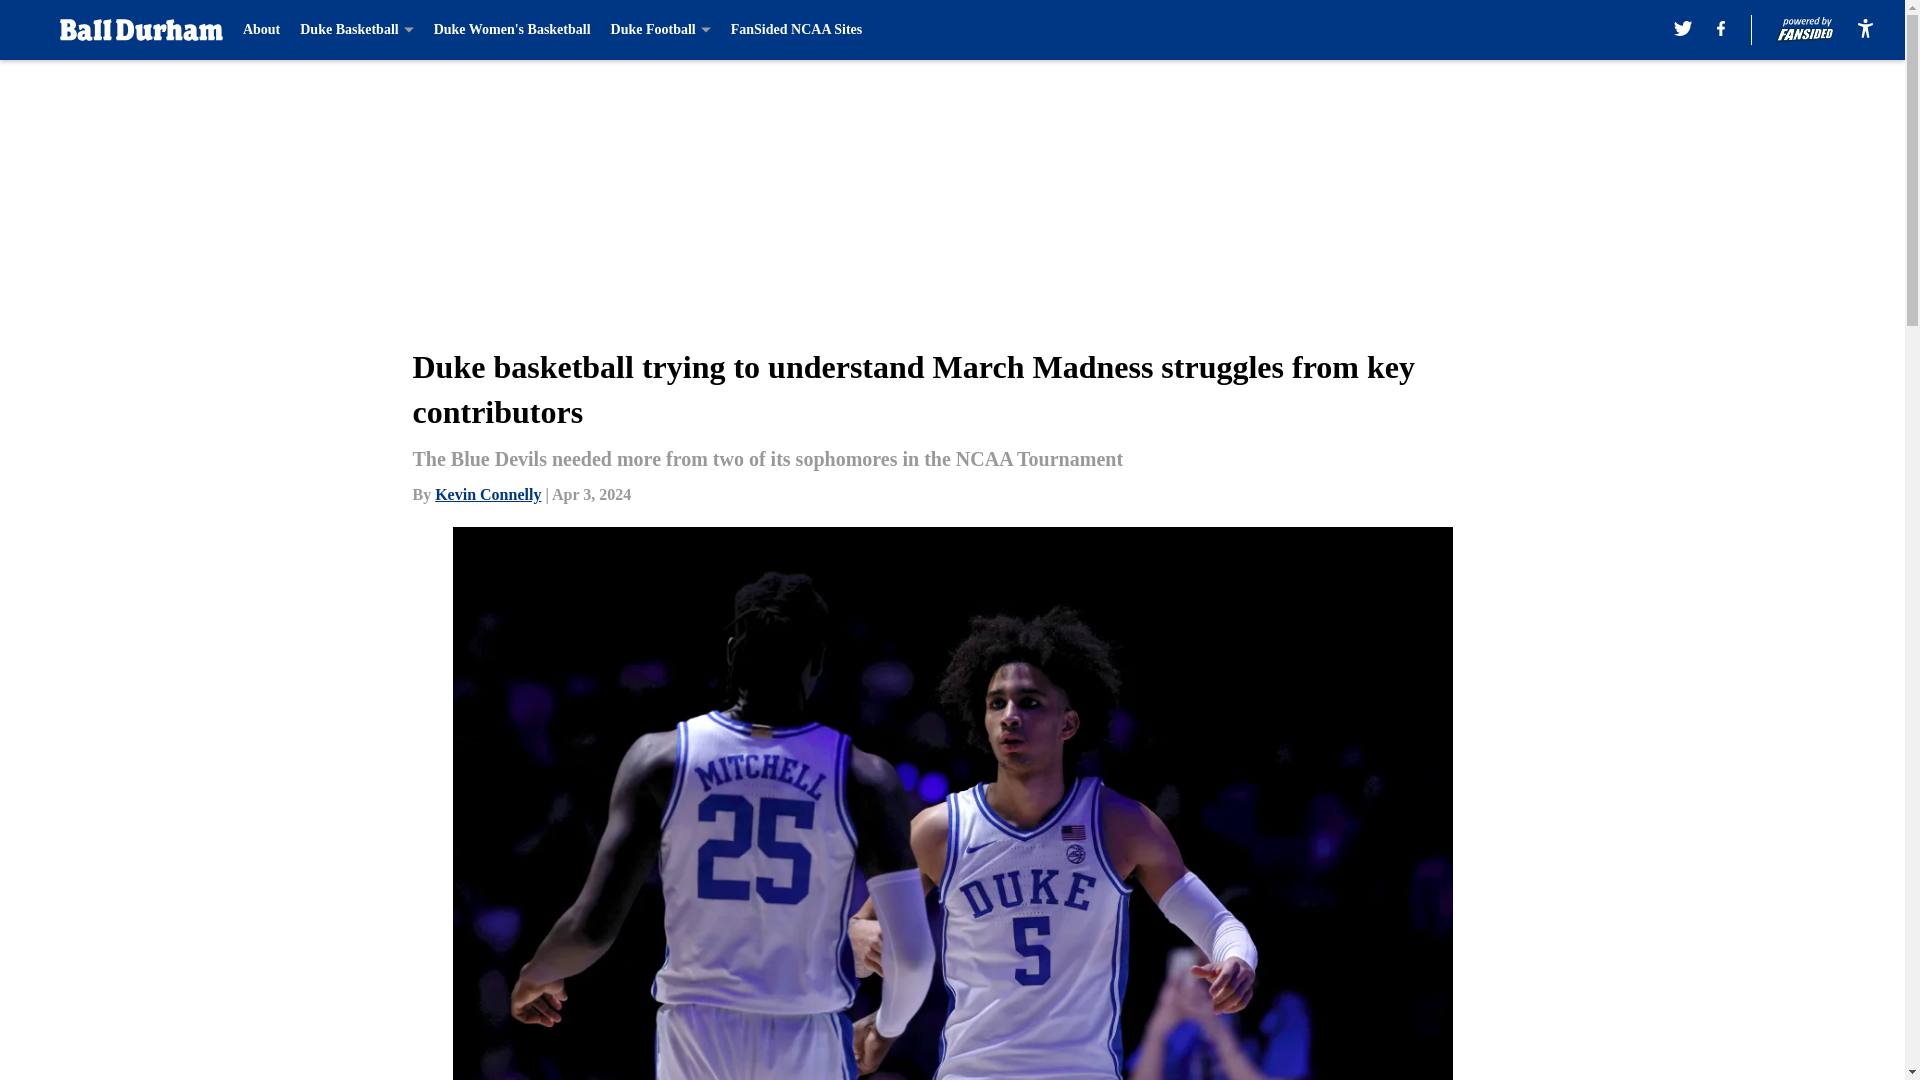 The image size is (1920, 1080). I want to click on About, so click(262, 30).